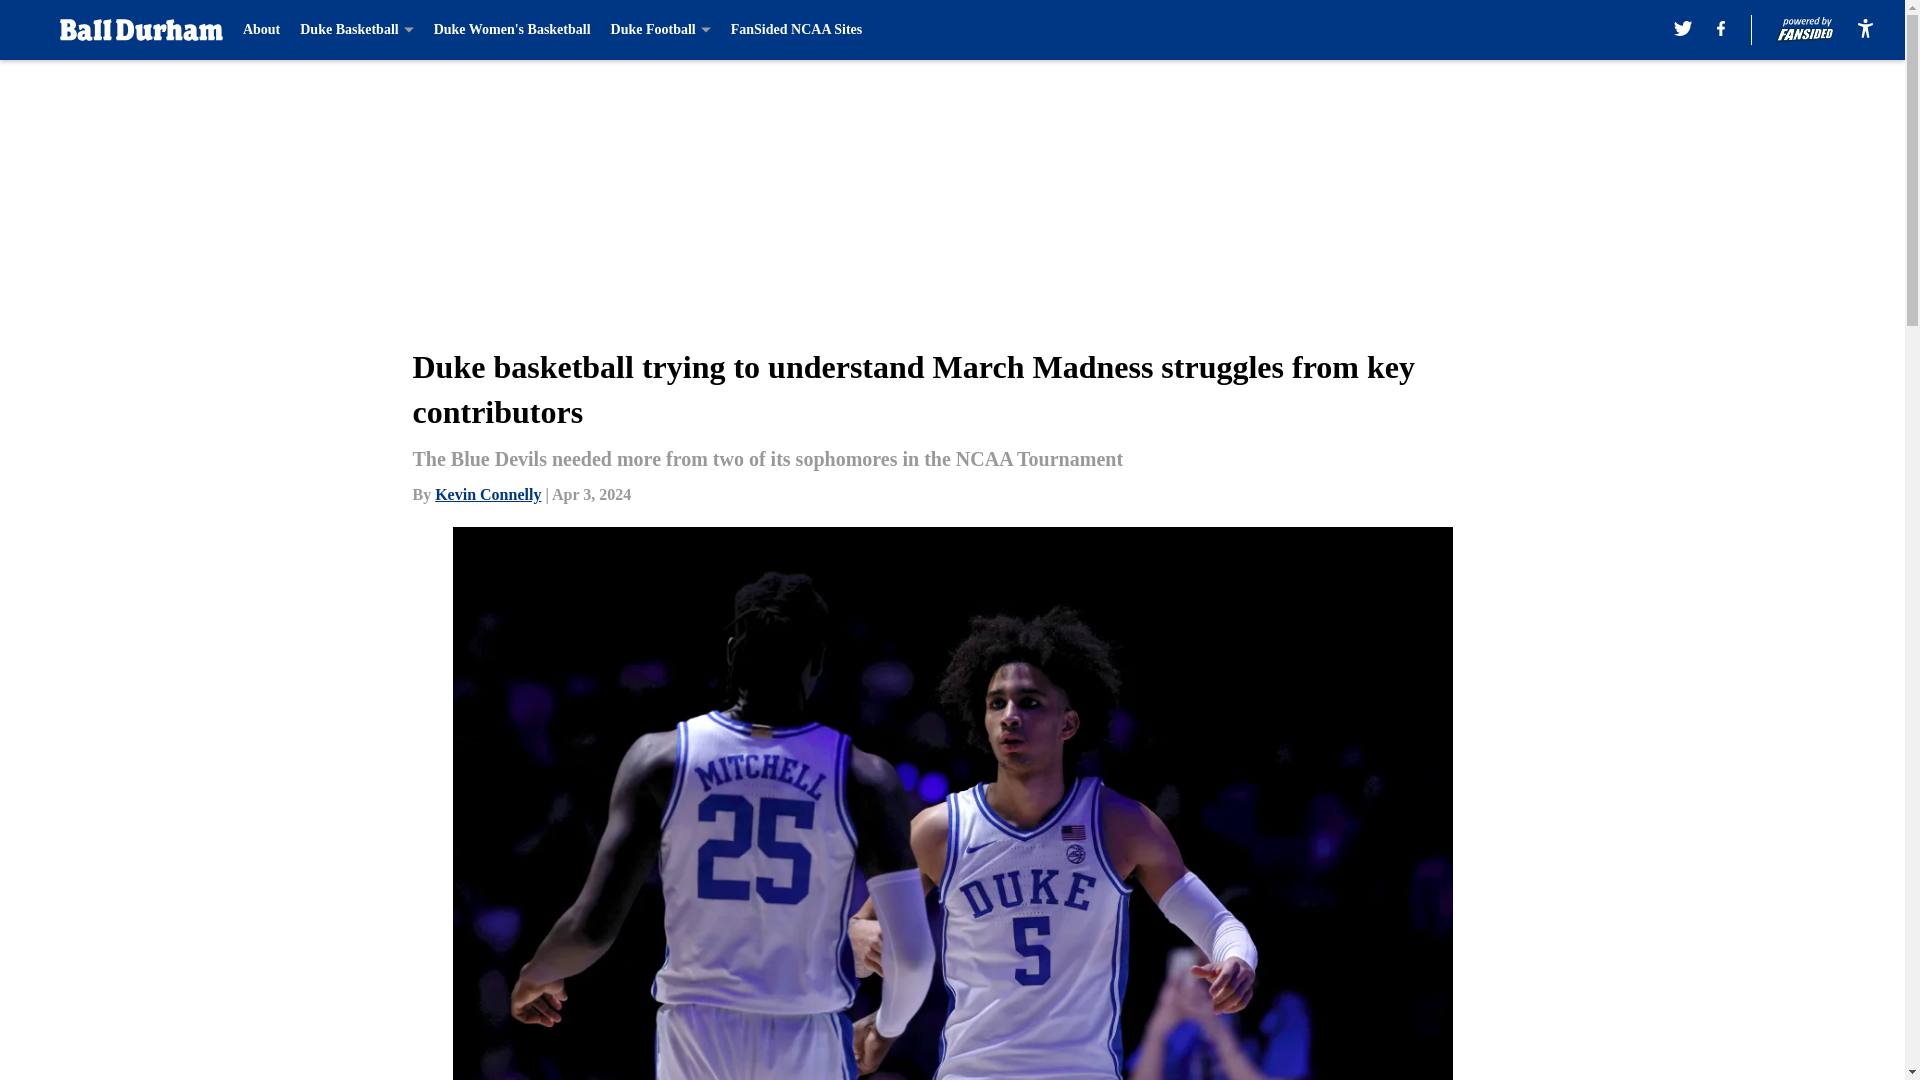 The image size is (1920, 1080). I want to click on About, so click(262, 30).